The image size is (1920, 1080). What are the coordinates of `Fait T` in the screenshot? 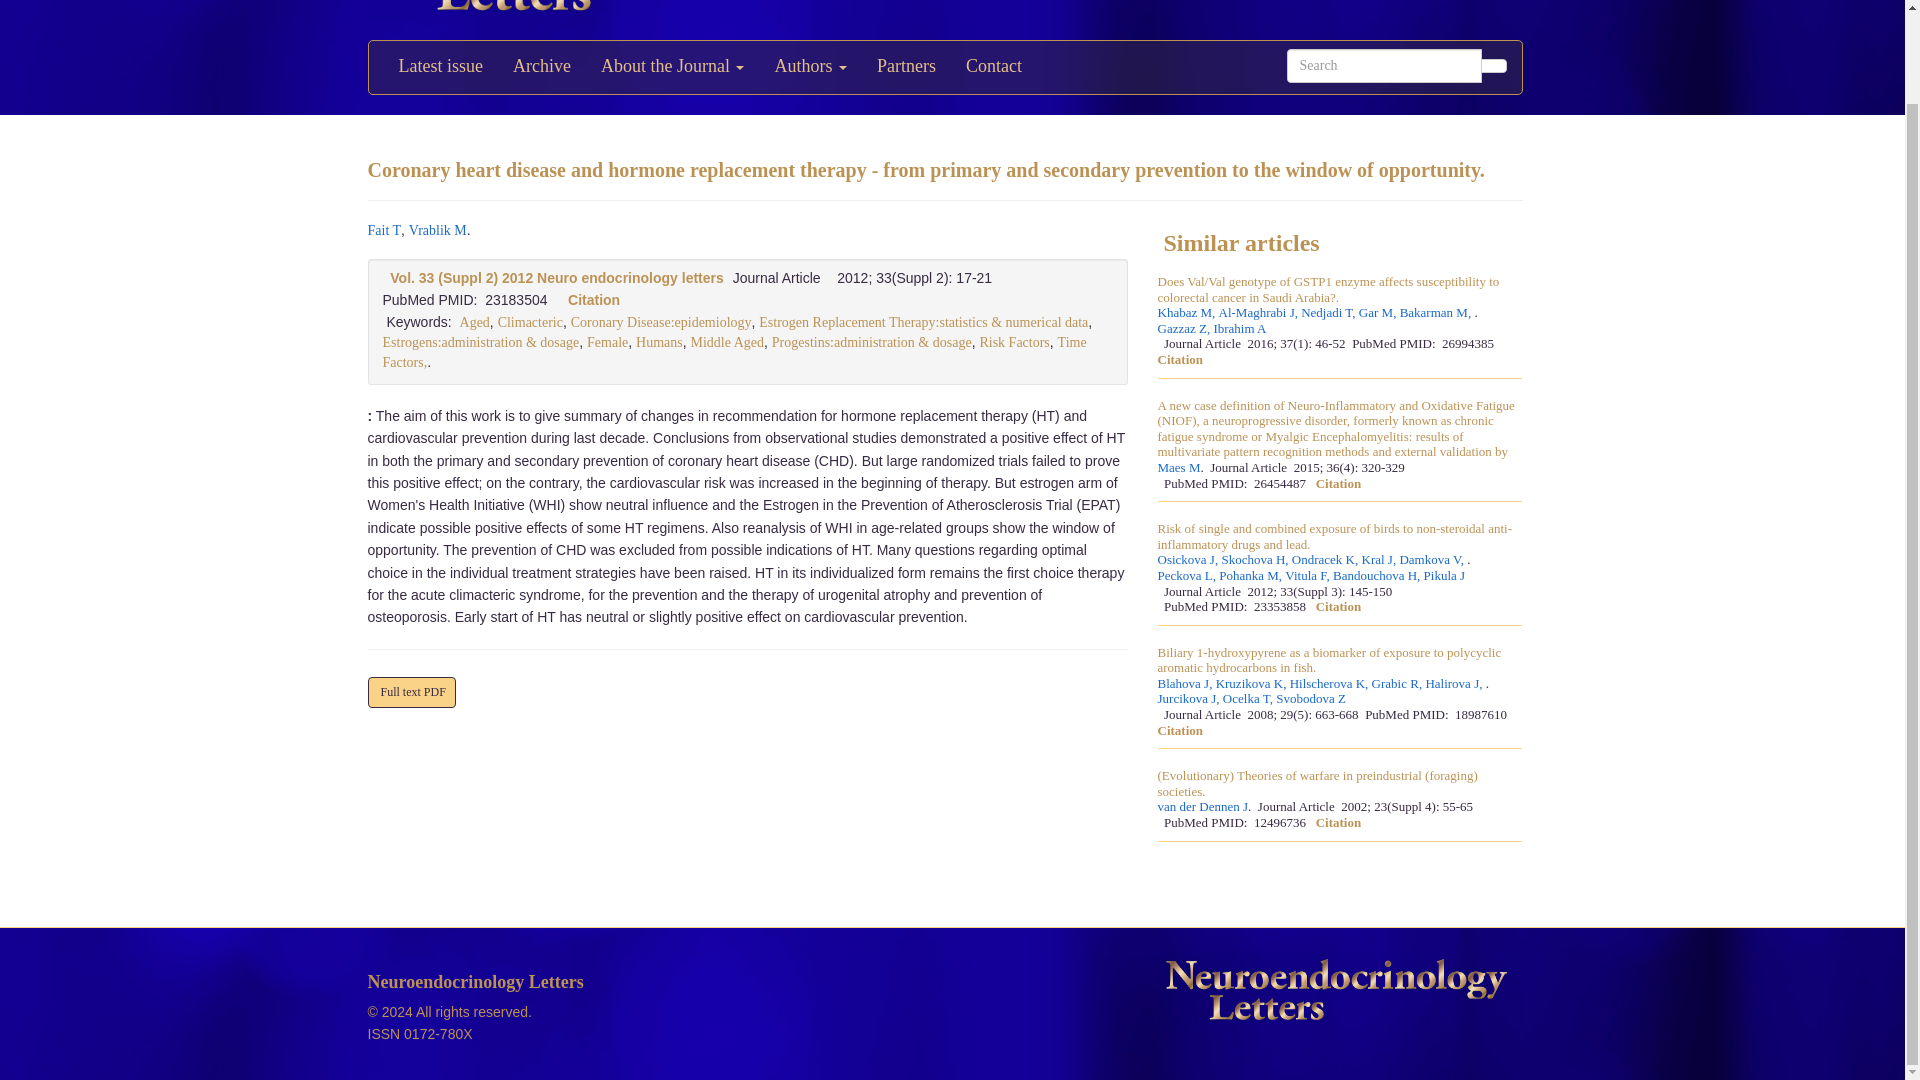 It's located at (384, 230).